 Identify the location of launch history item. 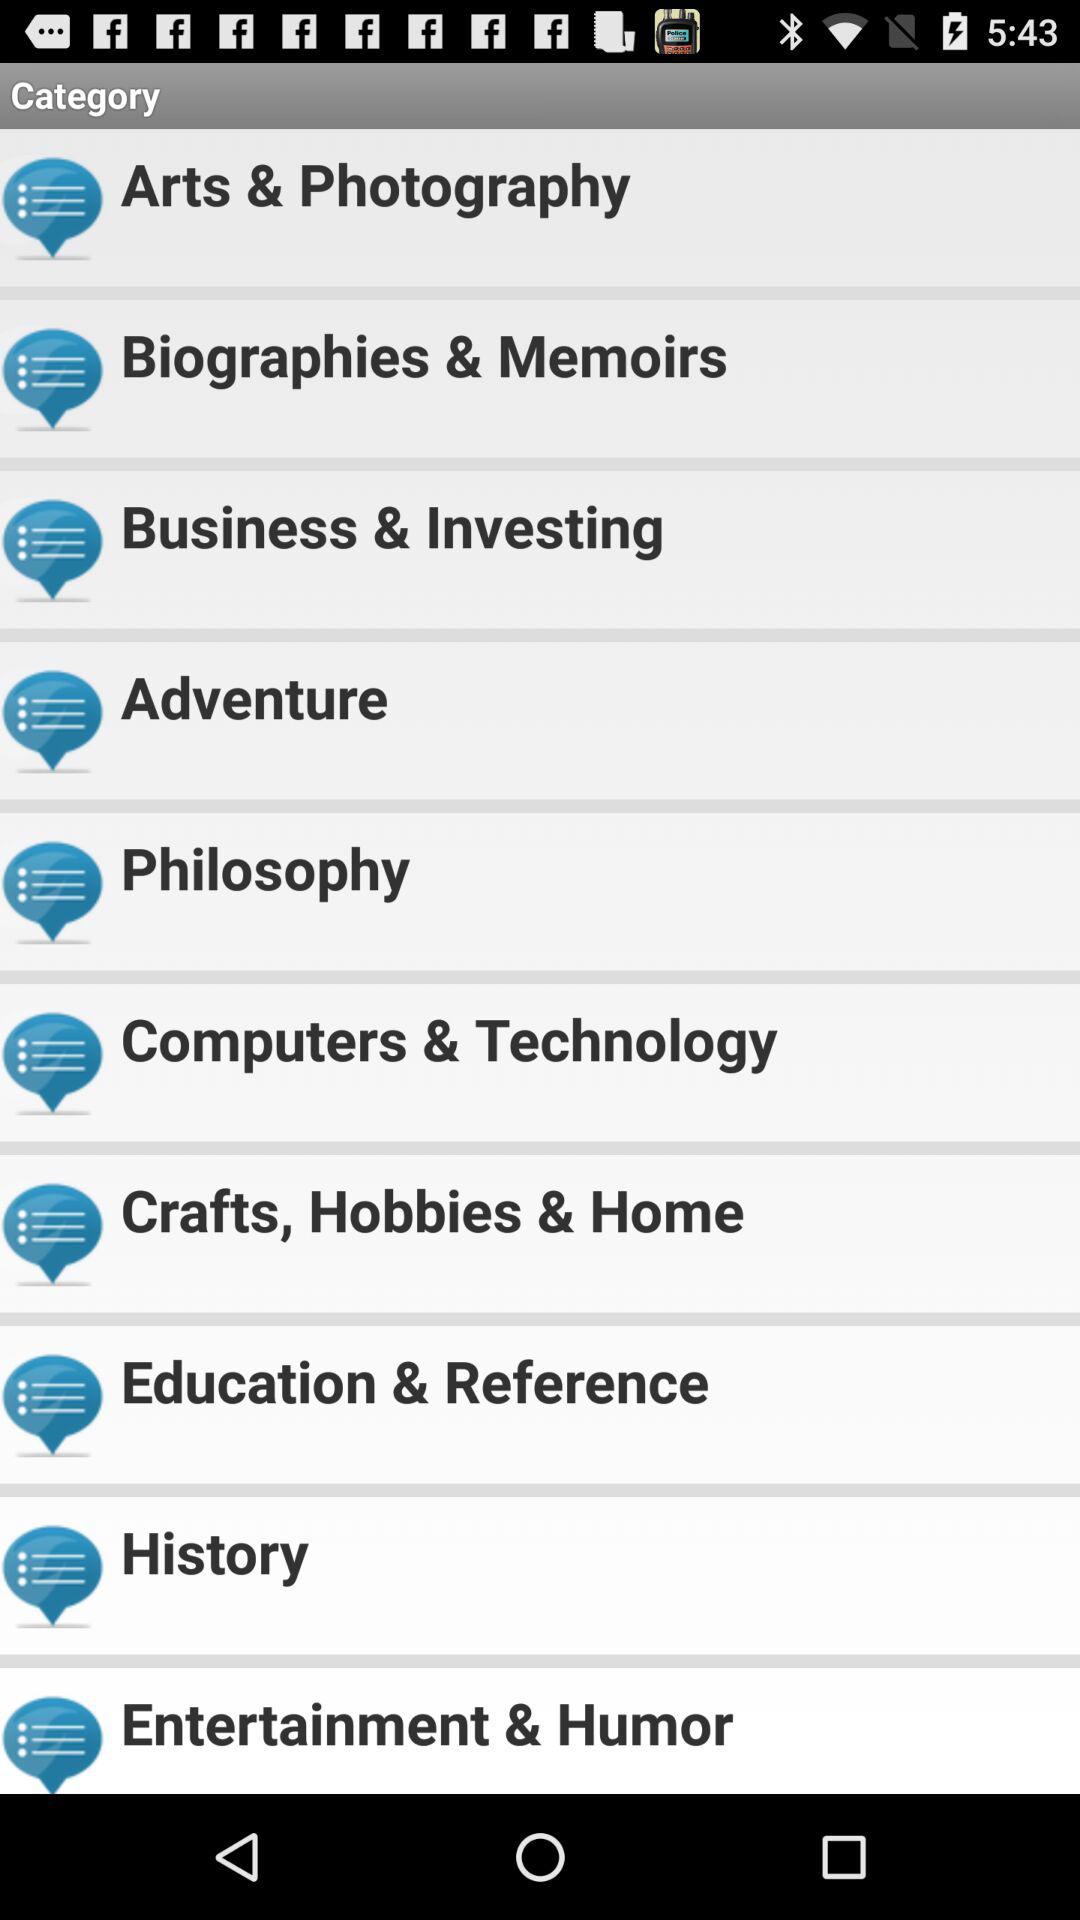
(592, 1544).